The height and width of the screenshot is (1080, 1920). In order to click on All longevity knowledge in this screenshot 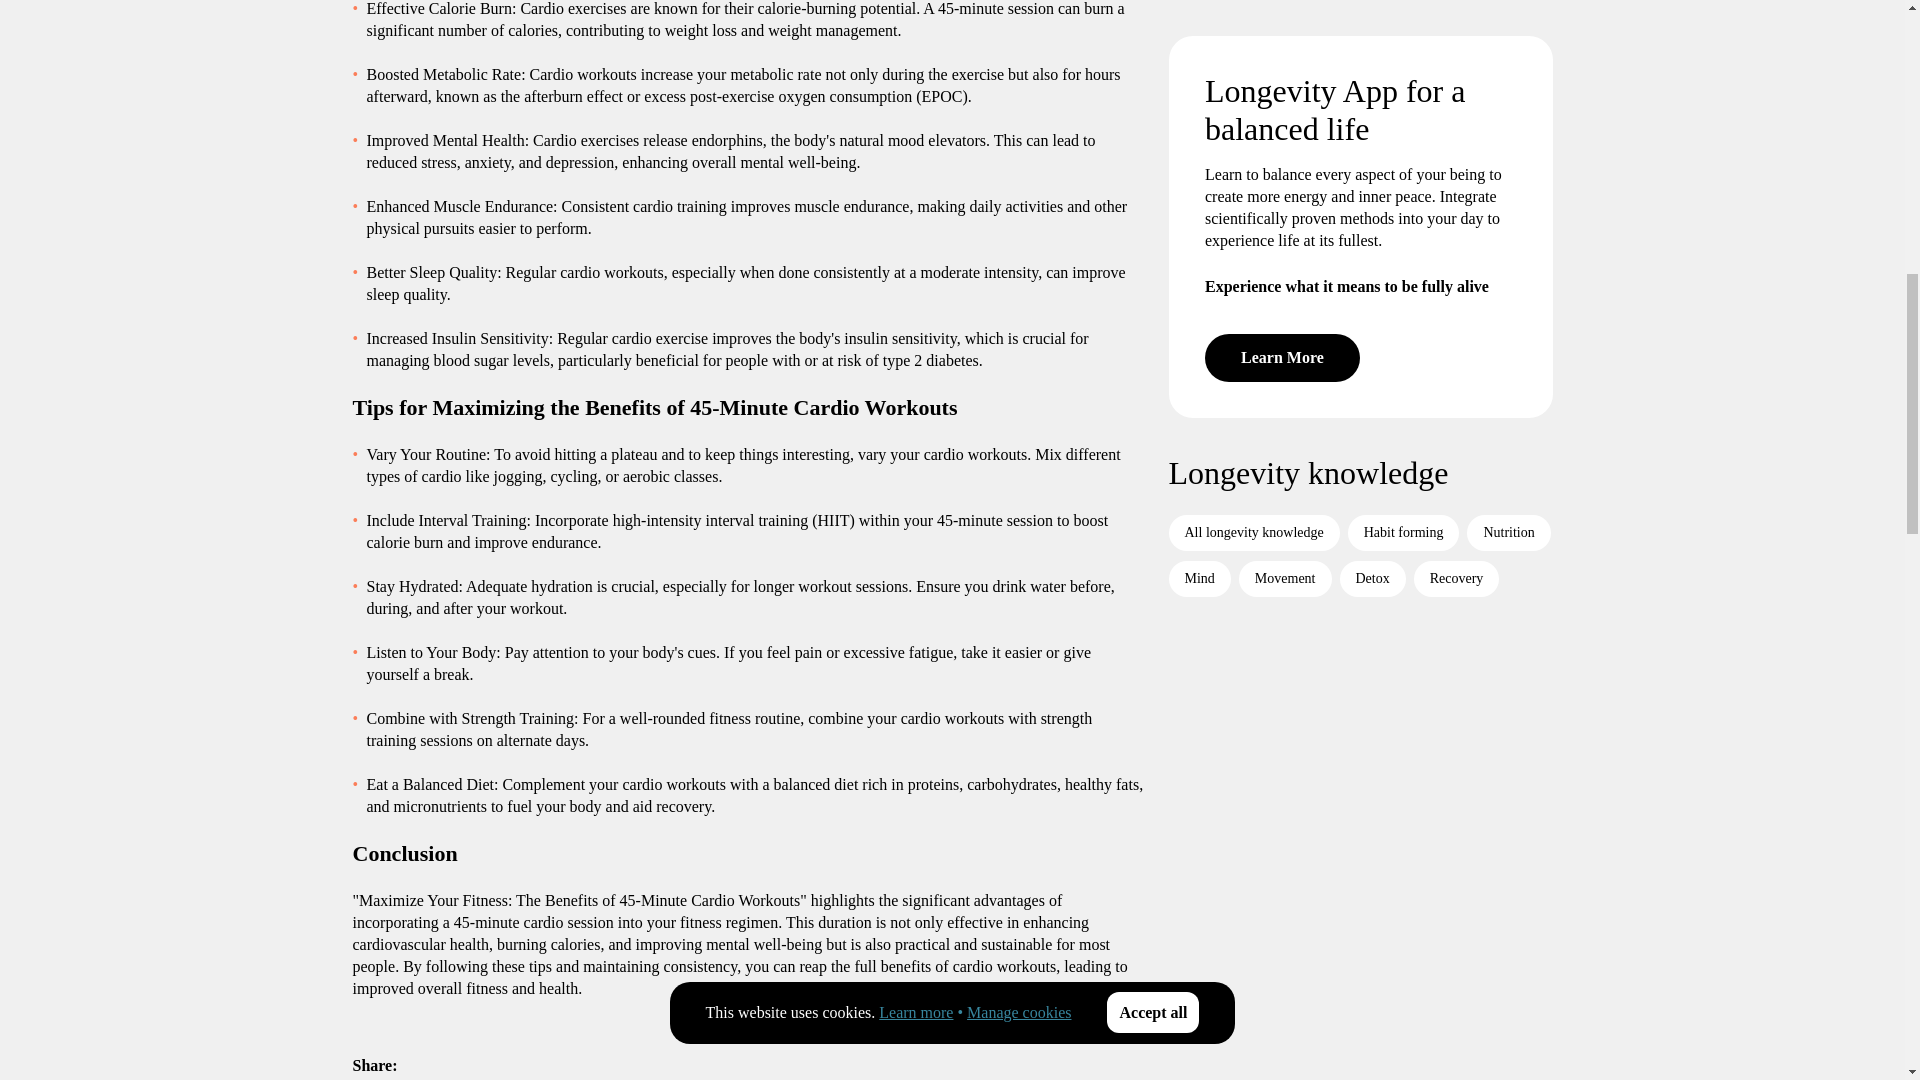, I will do `click(1252, 262)`.